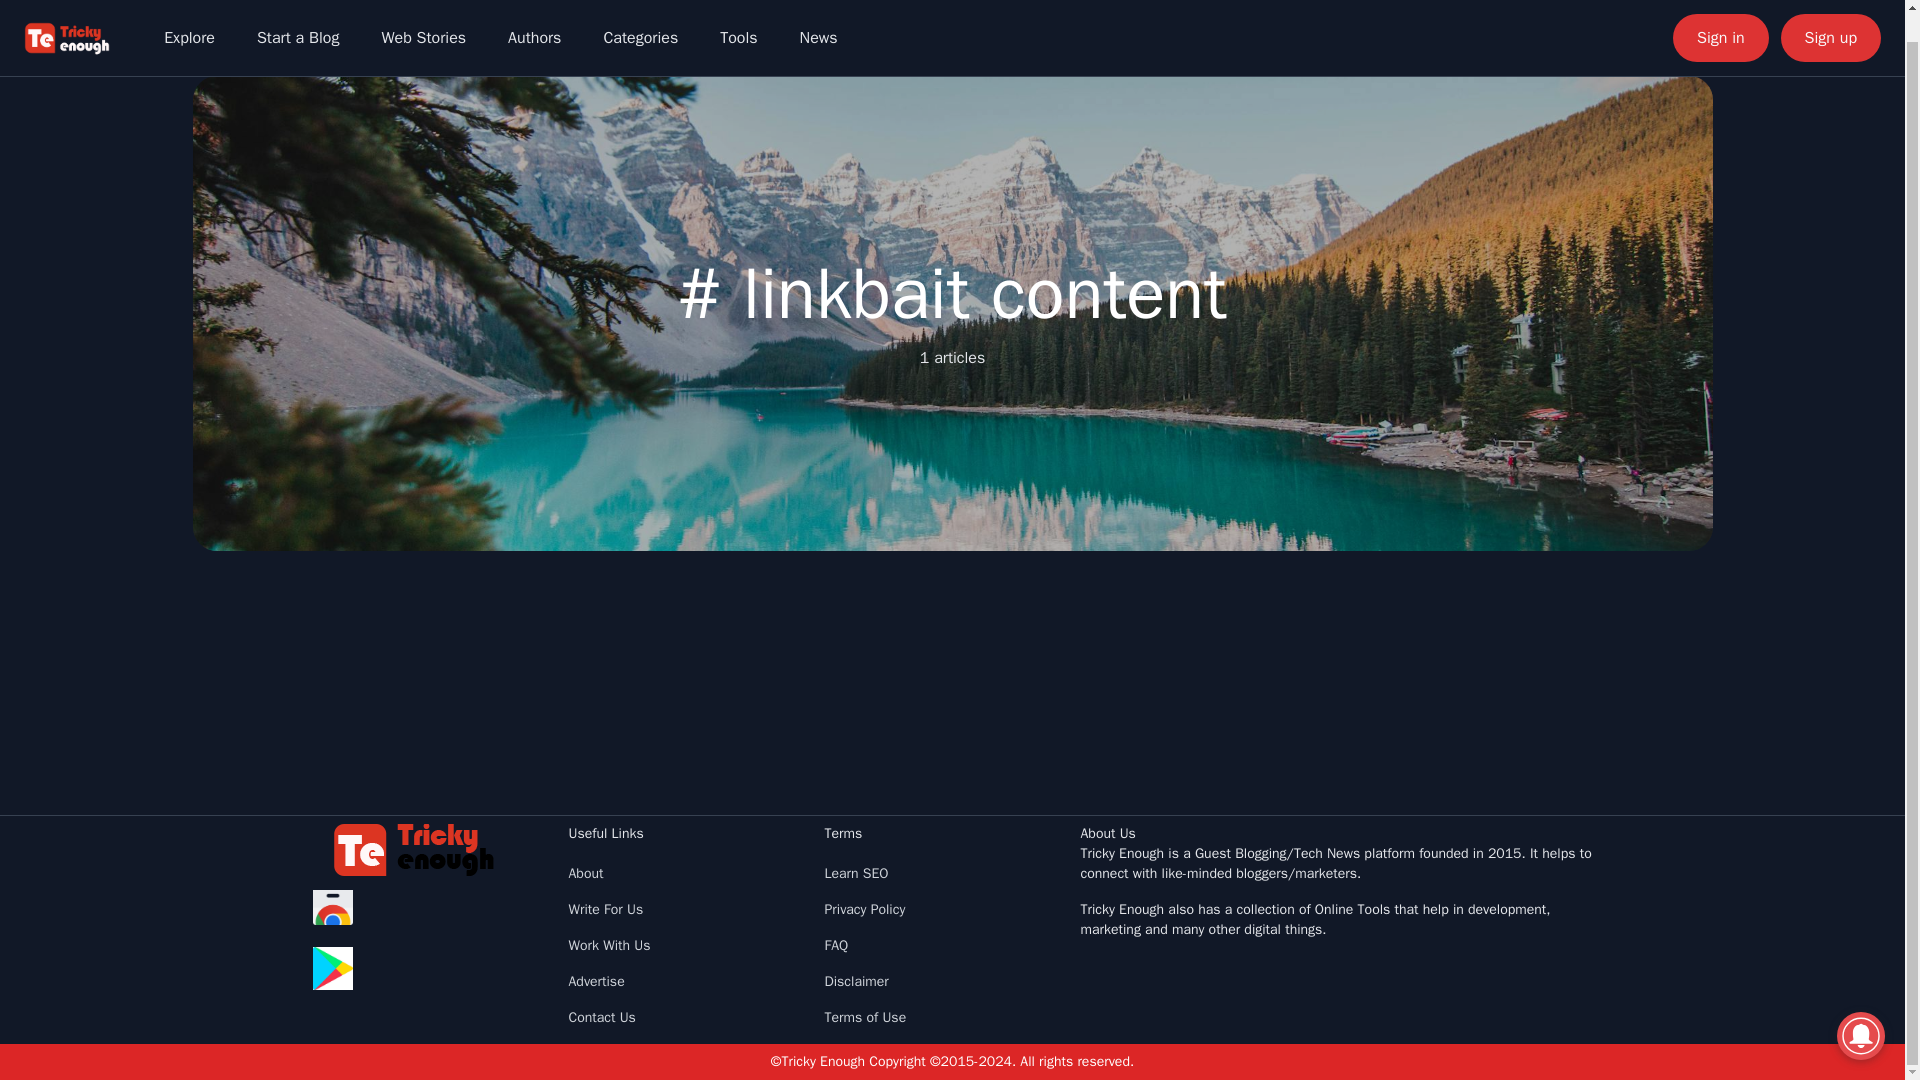 This screenshot has height=1080, width=1920. Describe the element at coordinates (1831, 16) in the screenshot. I see `Sign up` at that location.